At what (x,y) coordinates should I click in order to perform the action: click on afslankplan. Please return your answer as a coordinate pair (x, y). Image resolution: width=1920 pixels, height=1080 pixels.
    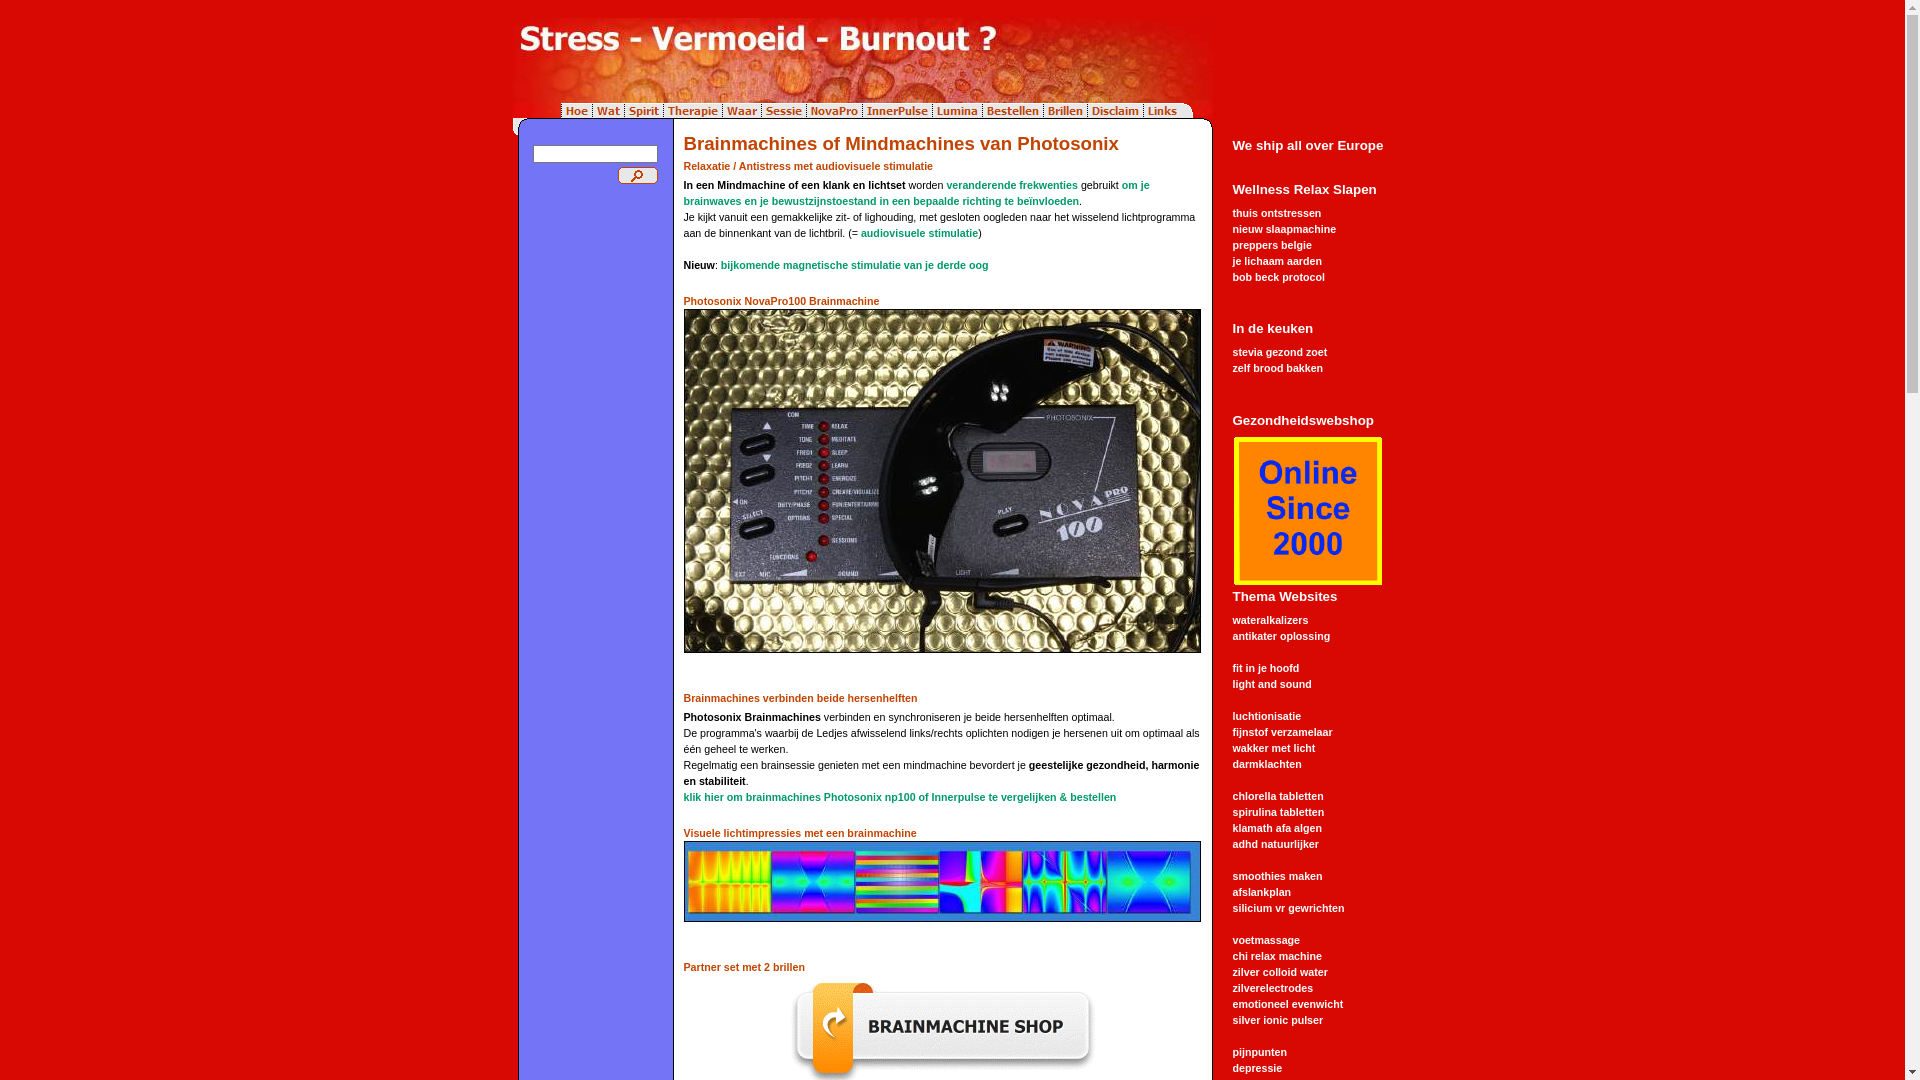
    Looking at the image, I should click on (1262, 892).